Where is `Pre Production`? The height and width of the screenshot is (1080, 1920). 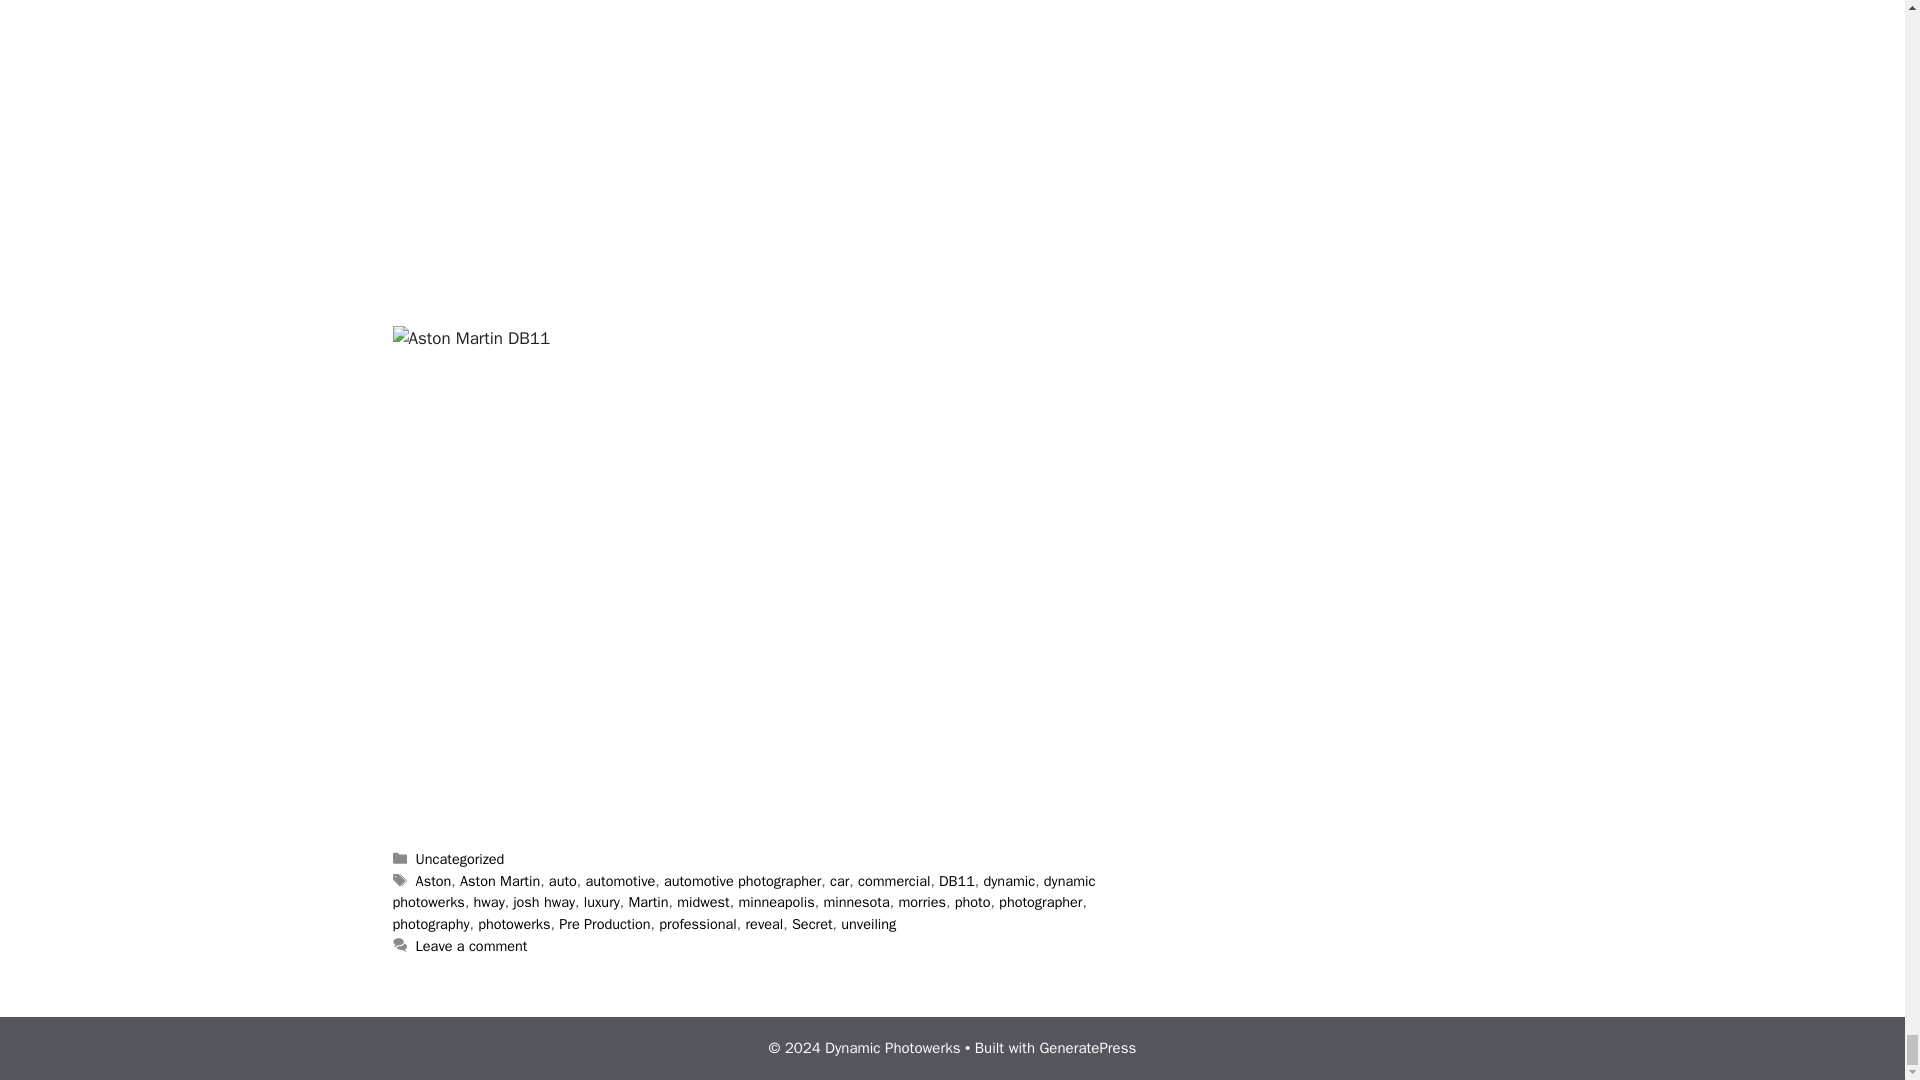 Pre Production is located at coordinates (604, 924).